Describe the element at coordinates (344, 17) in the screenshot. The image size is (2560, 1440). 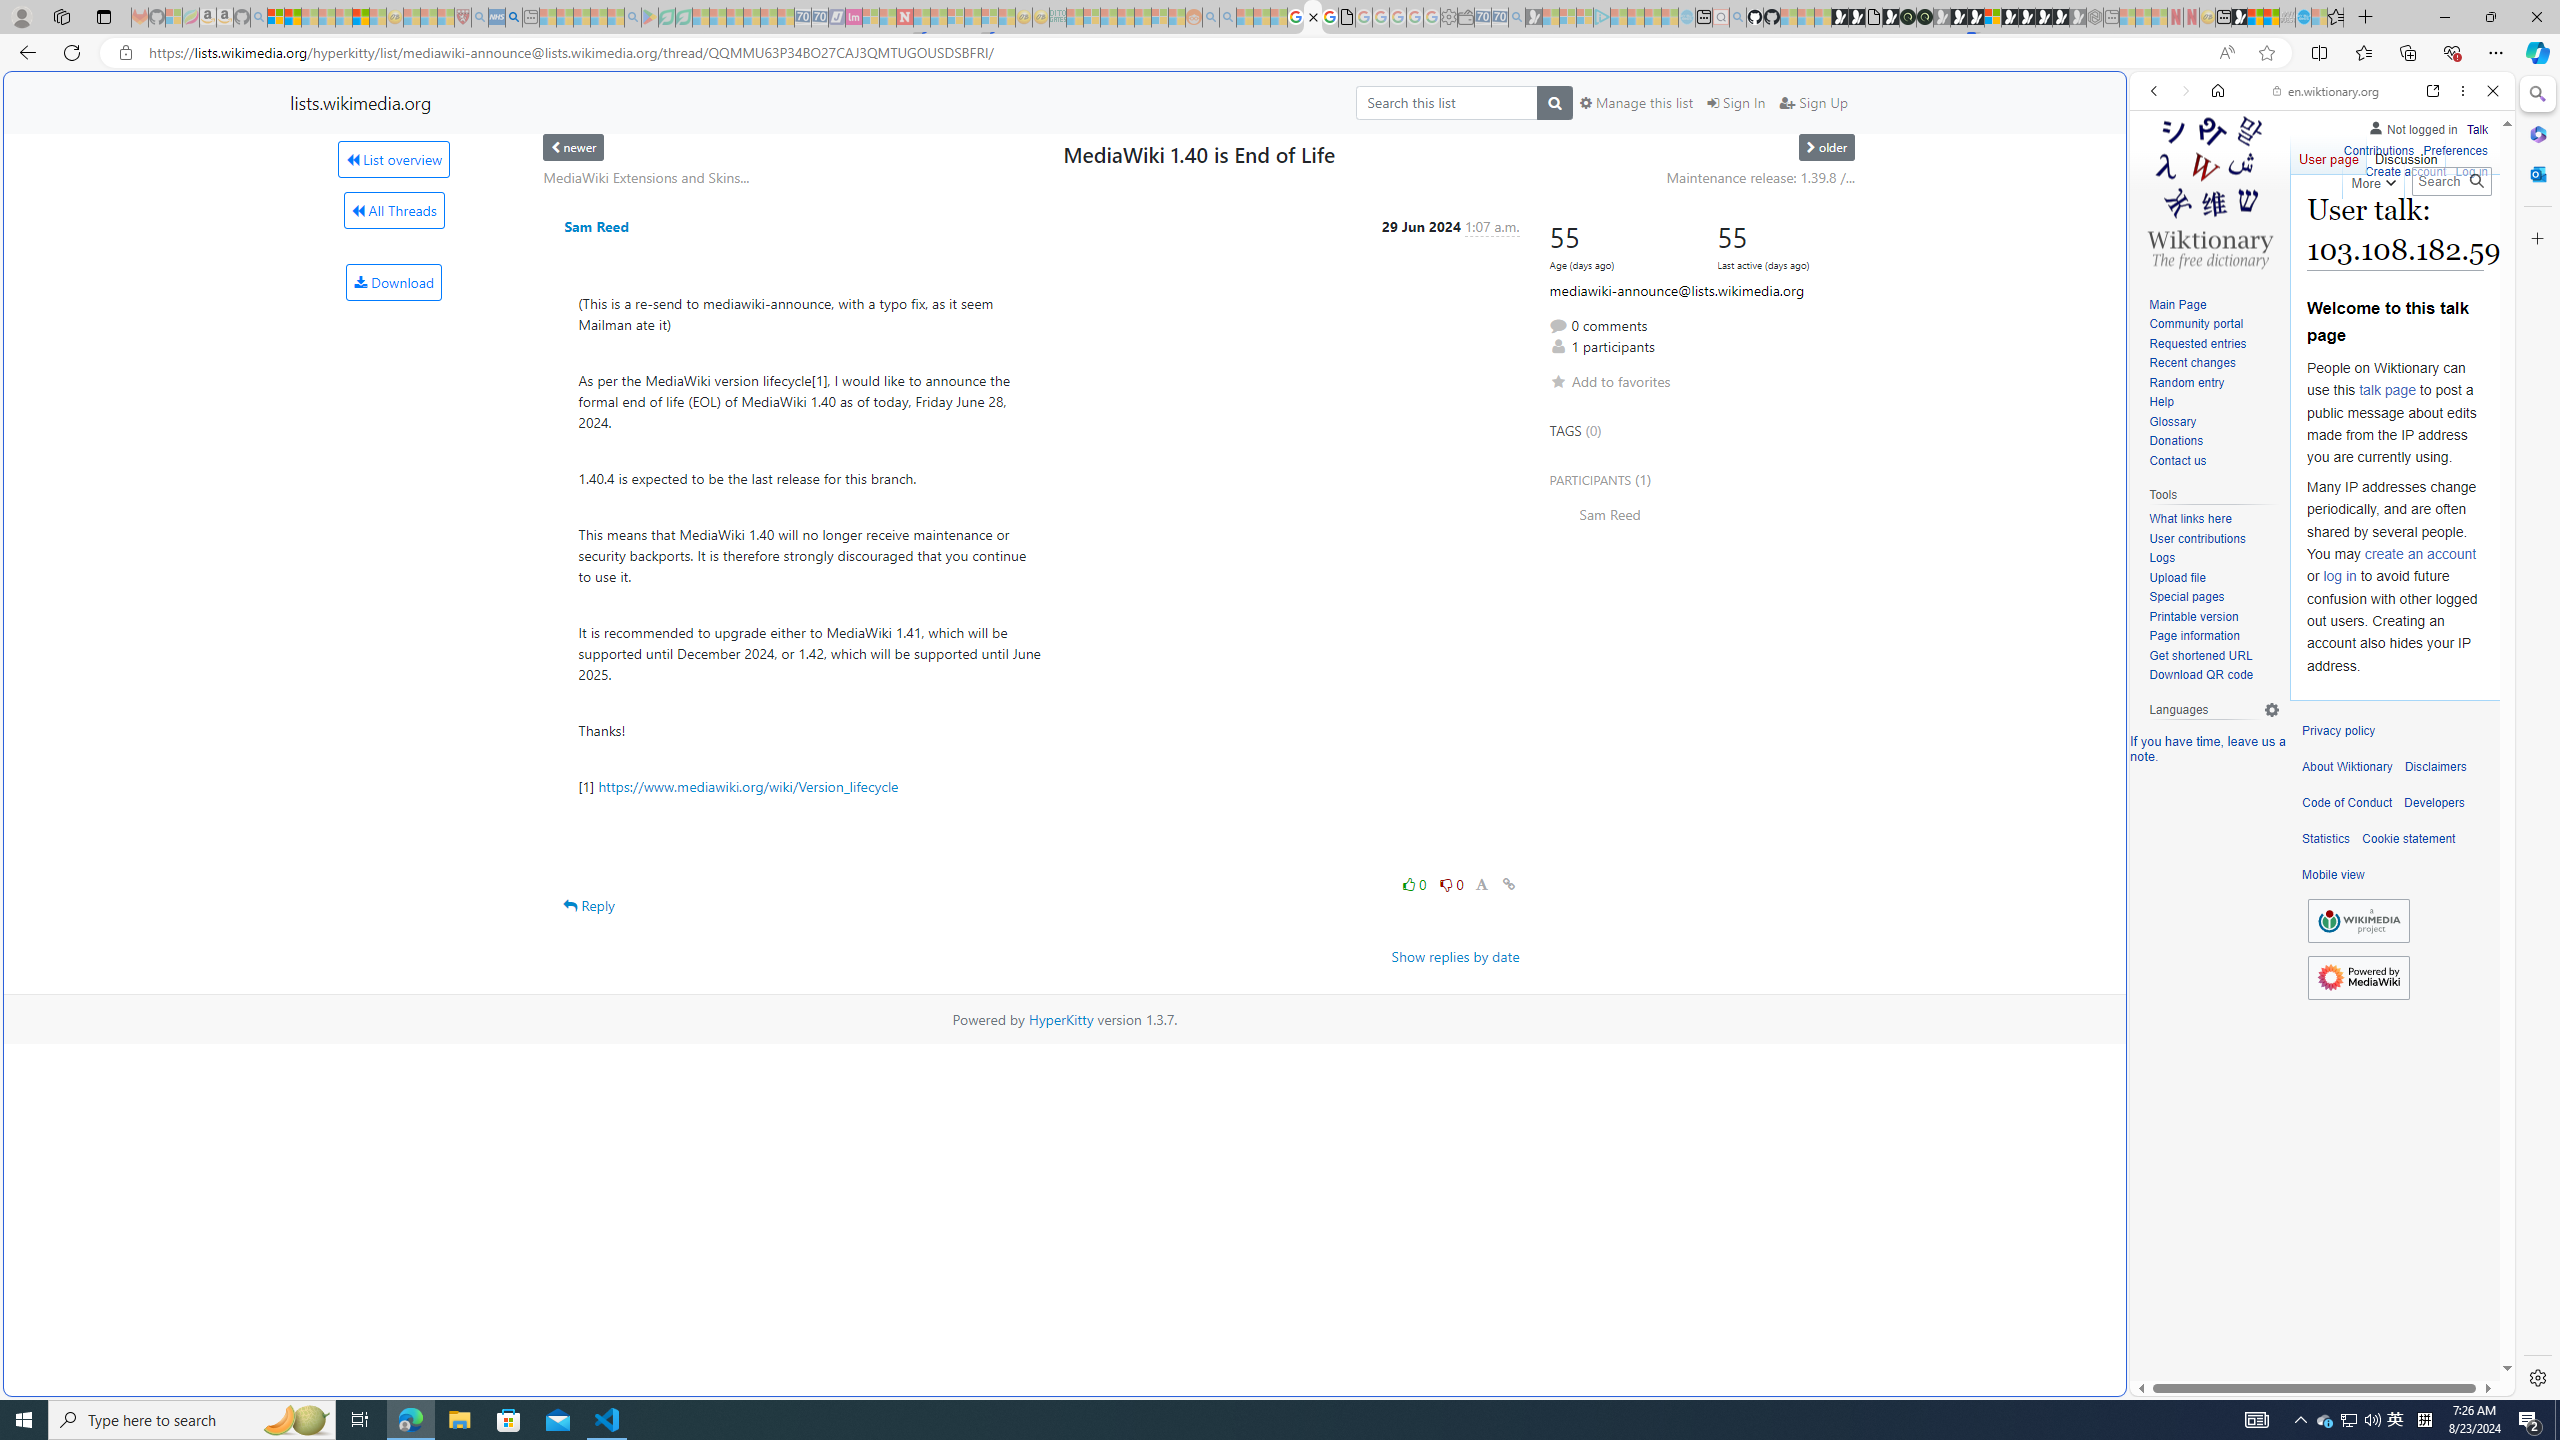
I see `New Report Confirms 2023 Was Record Hot | Watch - Sleeping` at that location.